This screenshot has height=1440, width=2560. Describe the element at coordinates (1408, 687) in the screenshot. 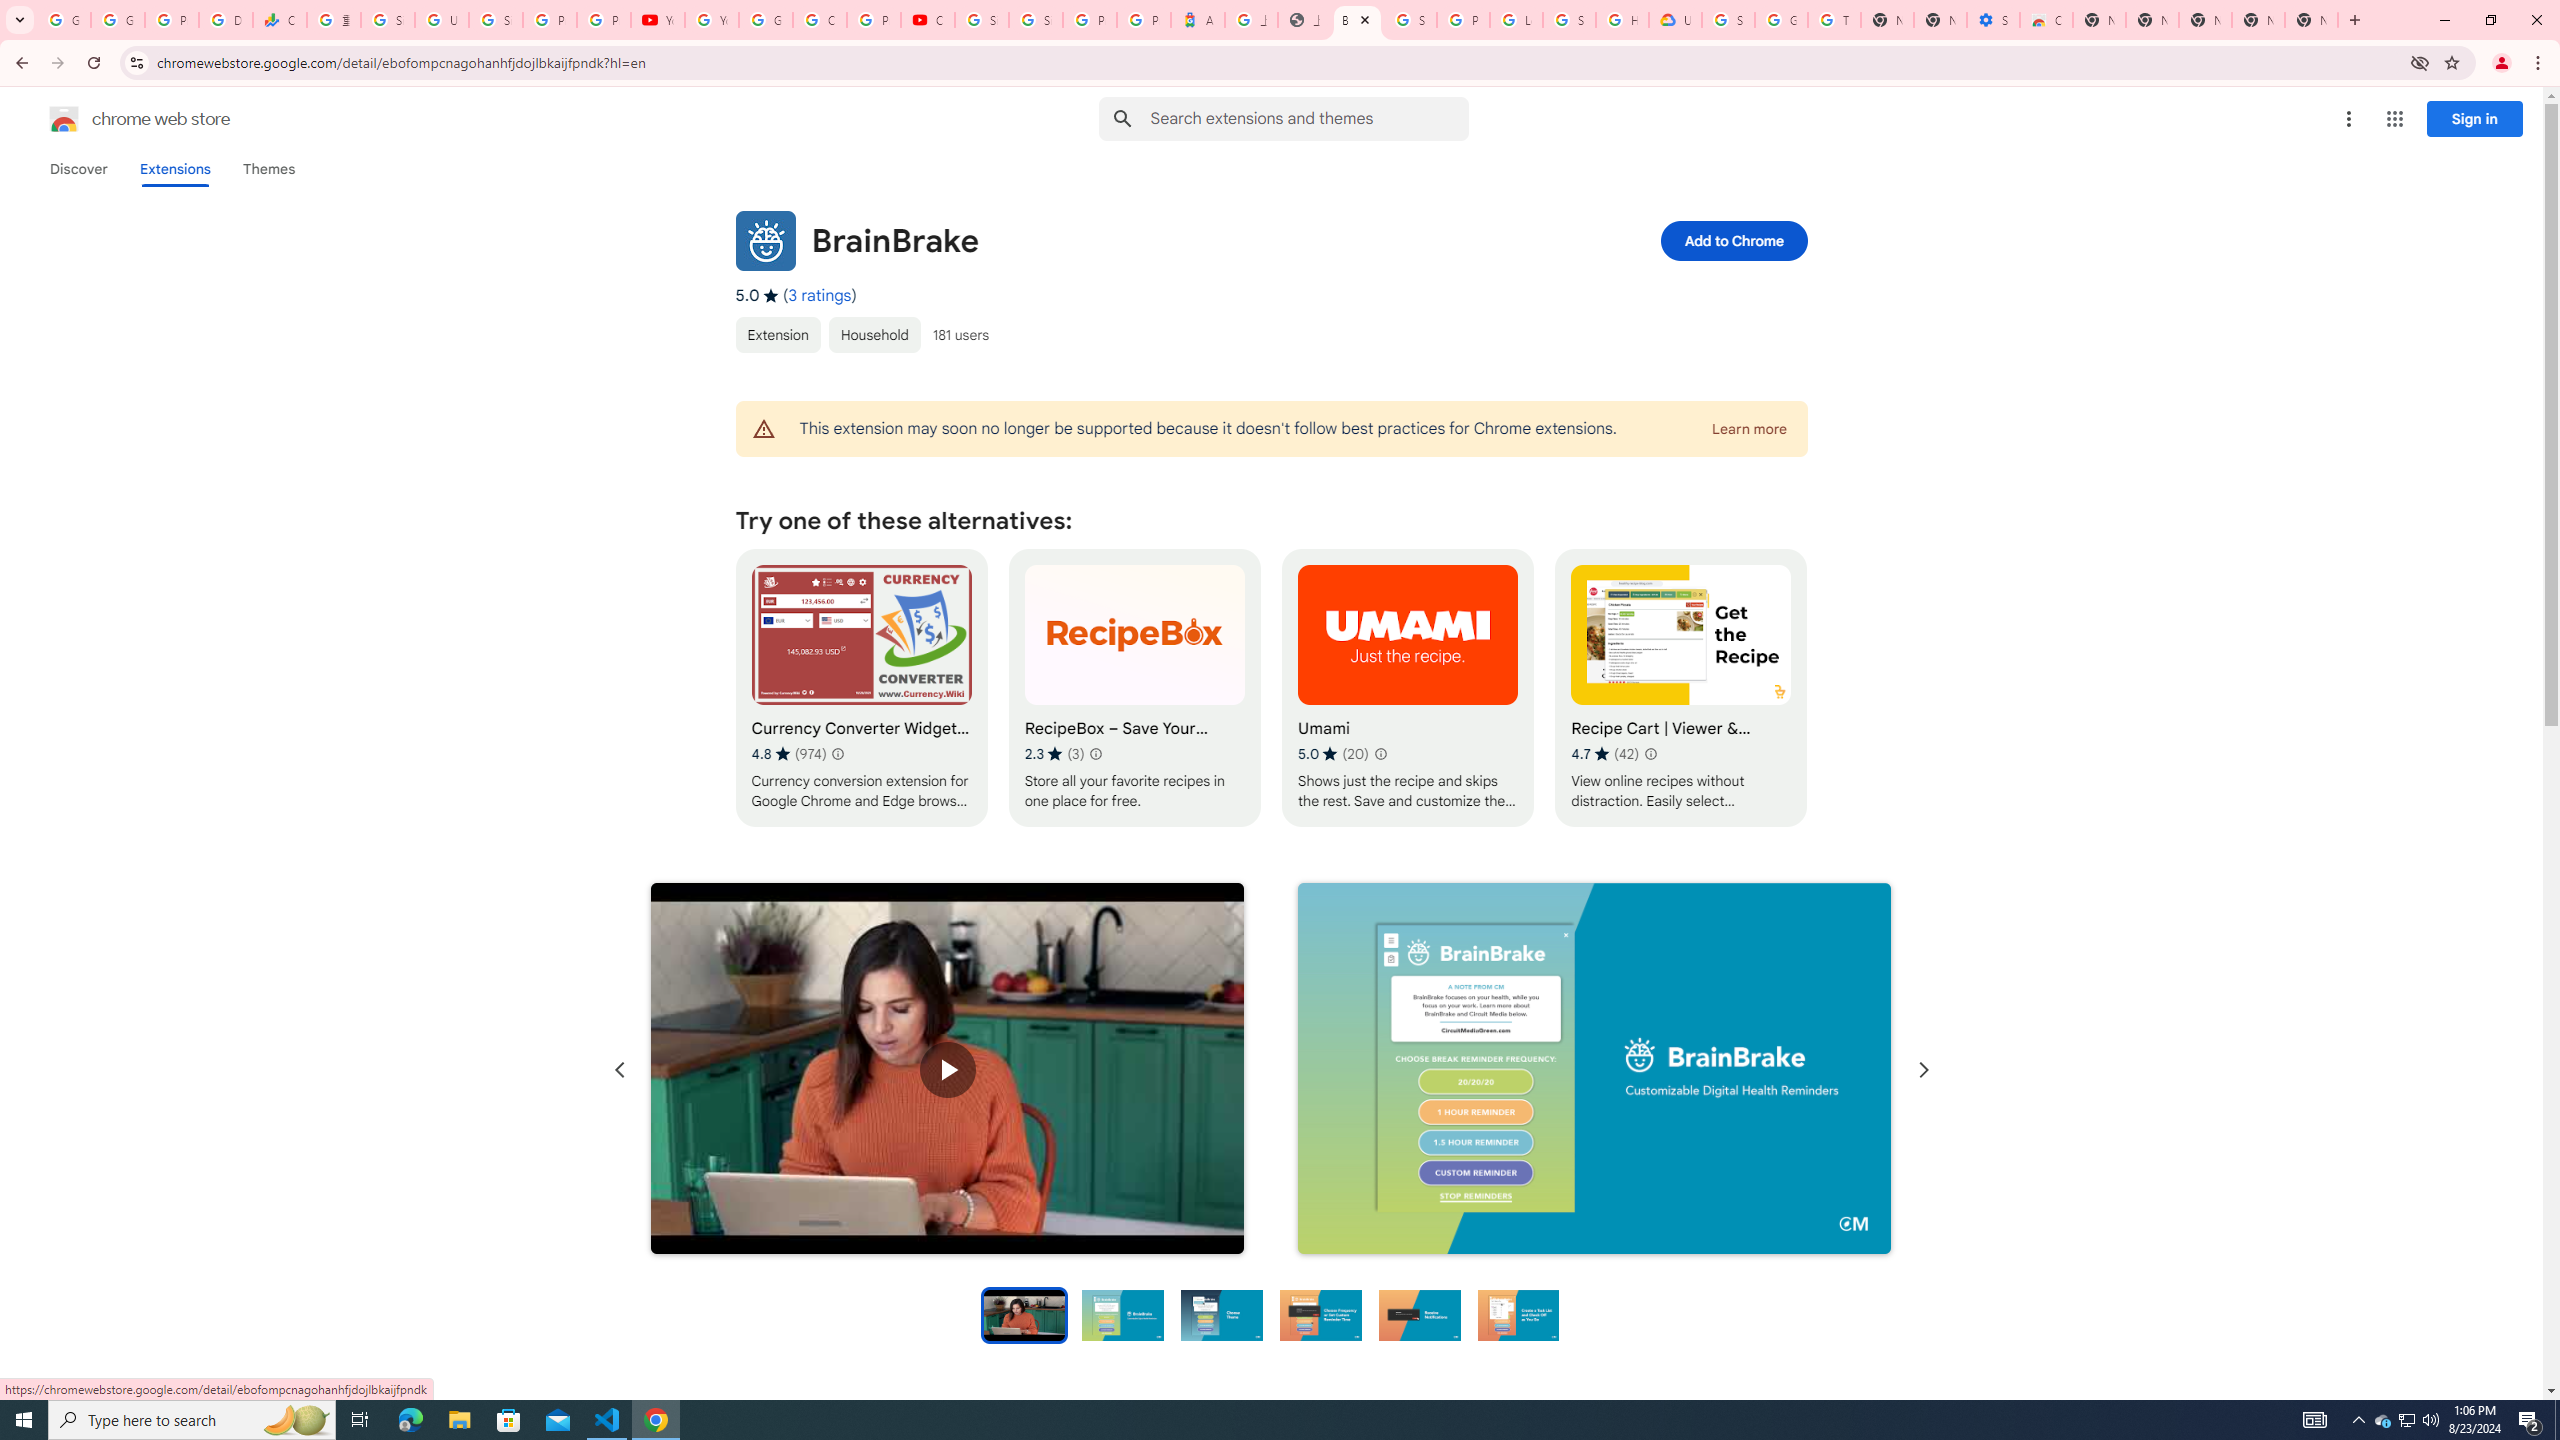

I see `Umami` at that location.